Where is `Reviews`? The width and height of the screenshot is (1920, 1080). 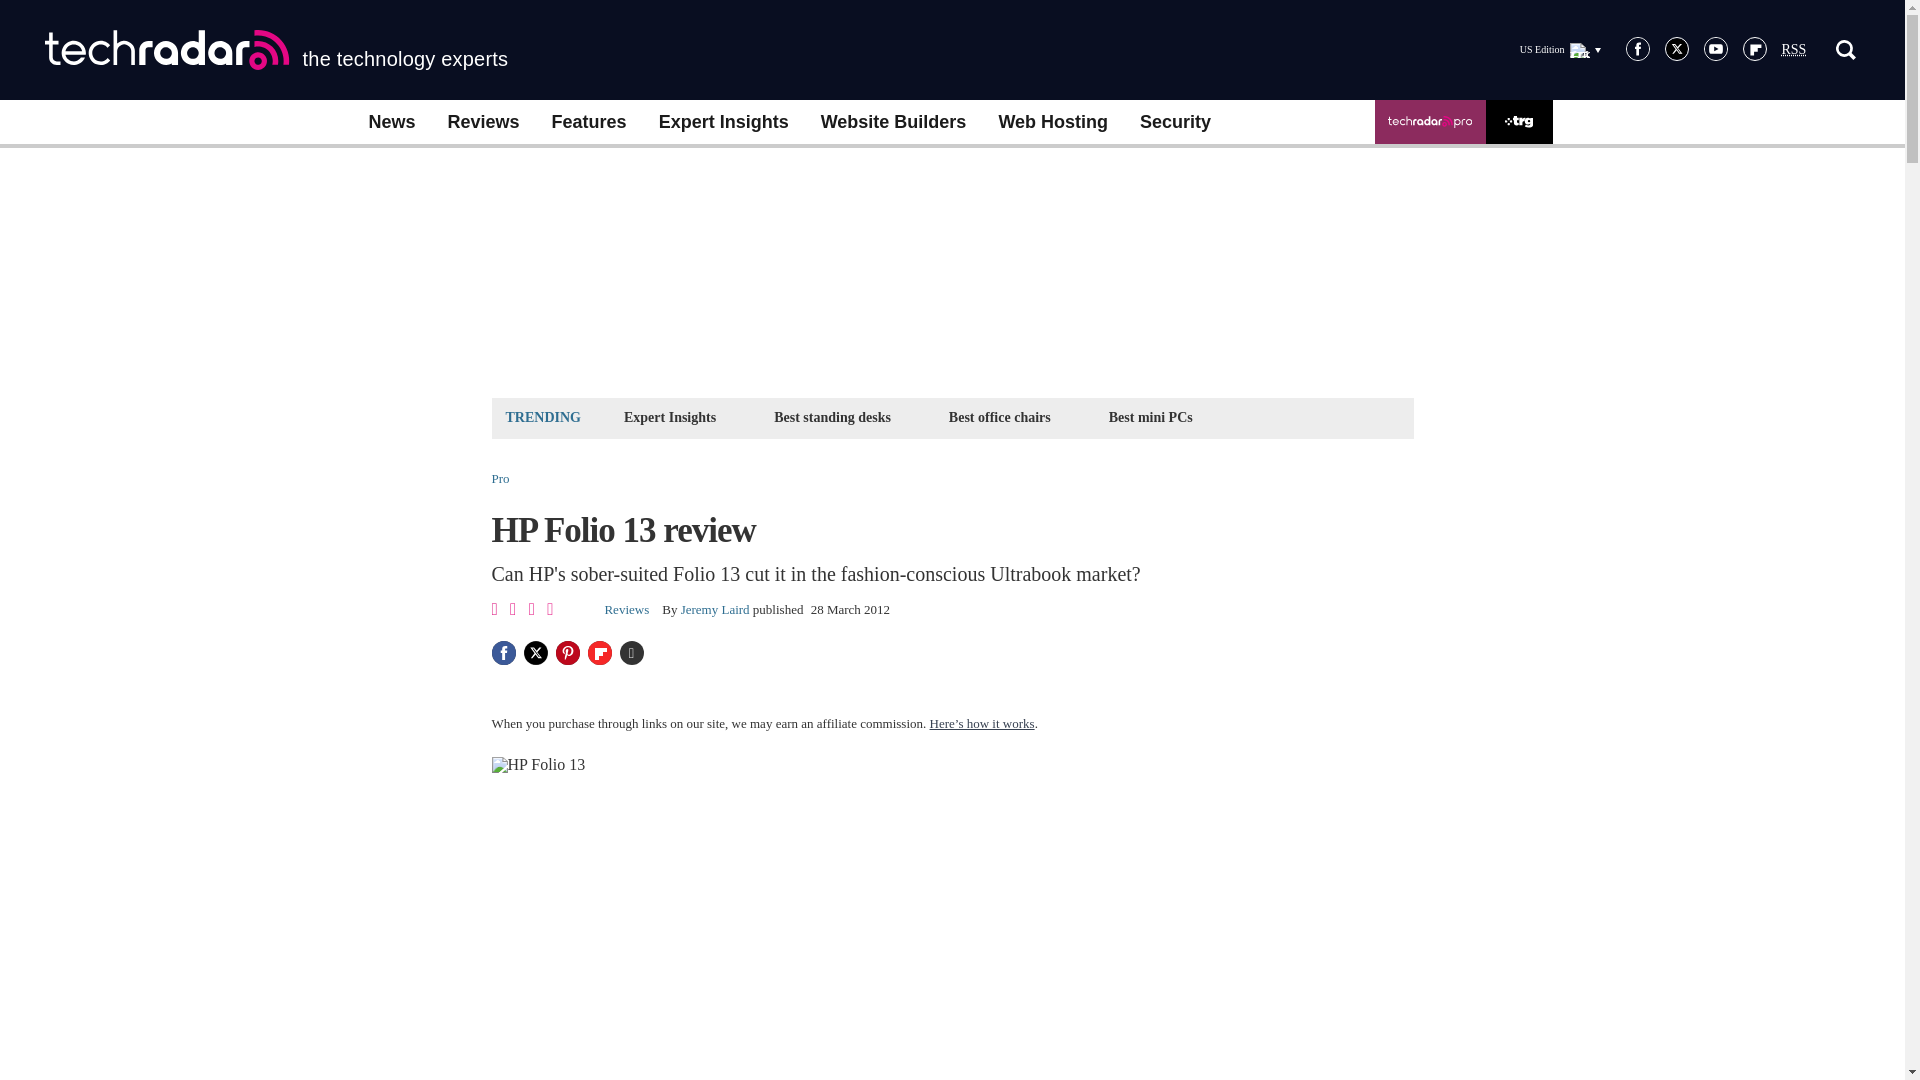
Reviews is located at coordinates (484, 122).